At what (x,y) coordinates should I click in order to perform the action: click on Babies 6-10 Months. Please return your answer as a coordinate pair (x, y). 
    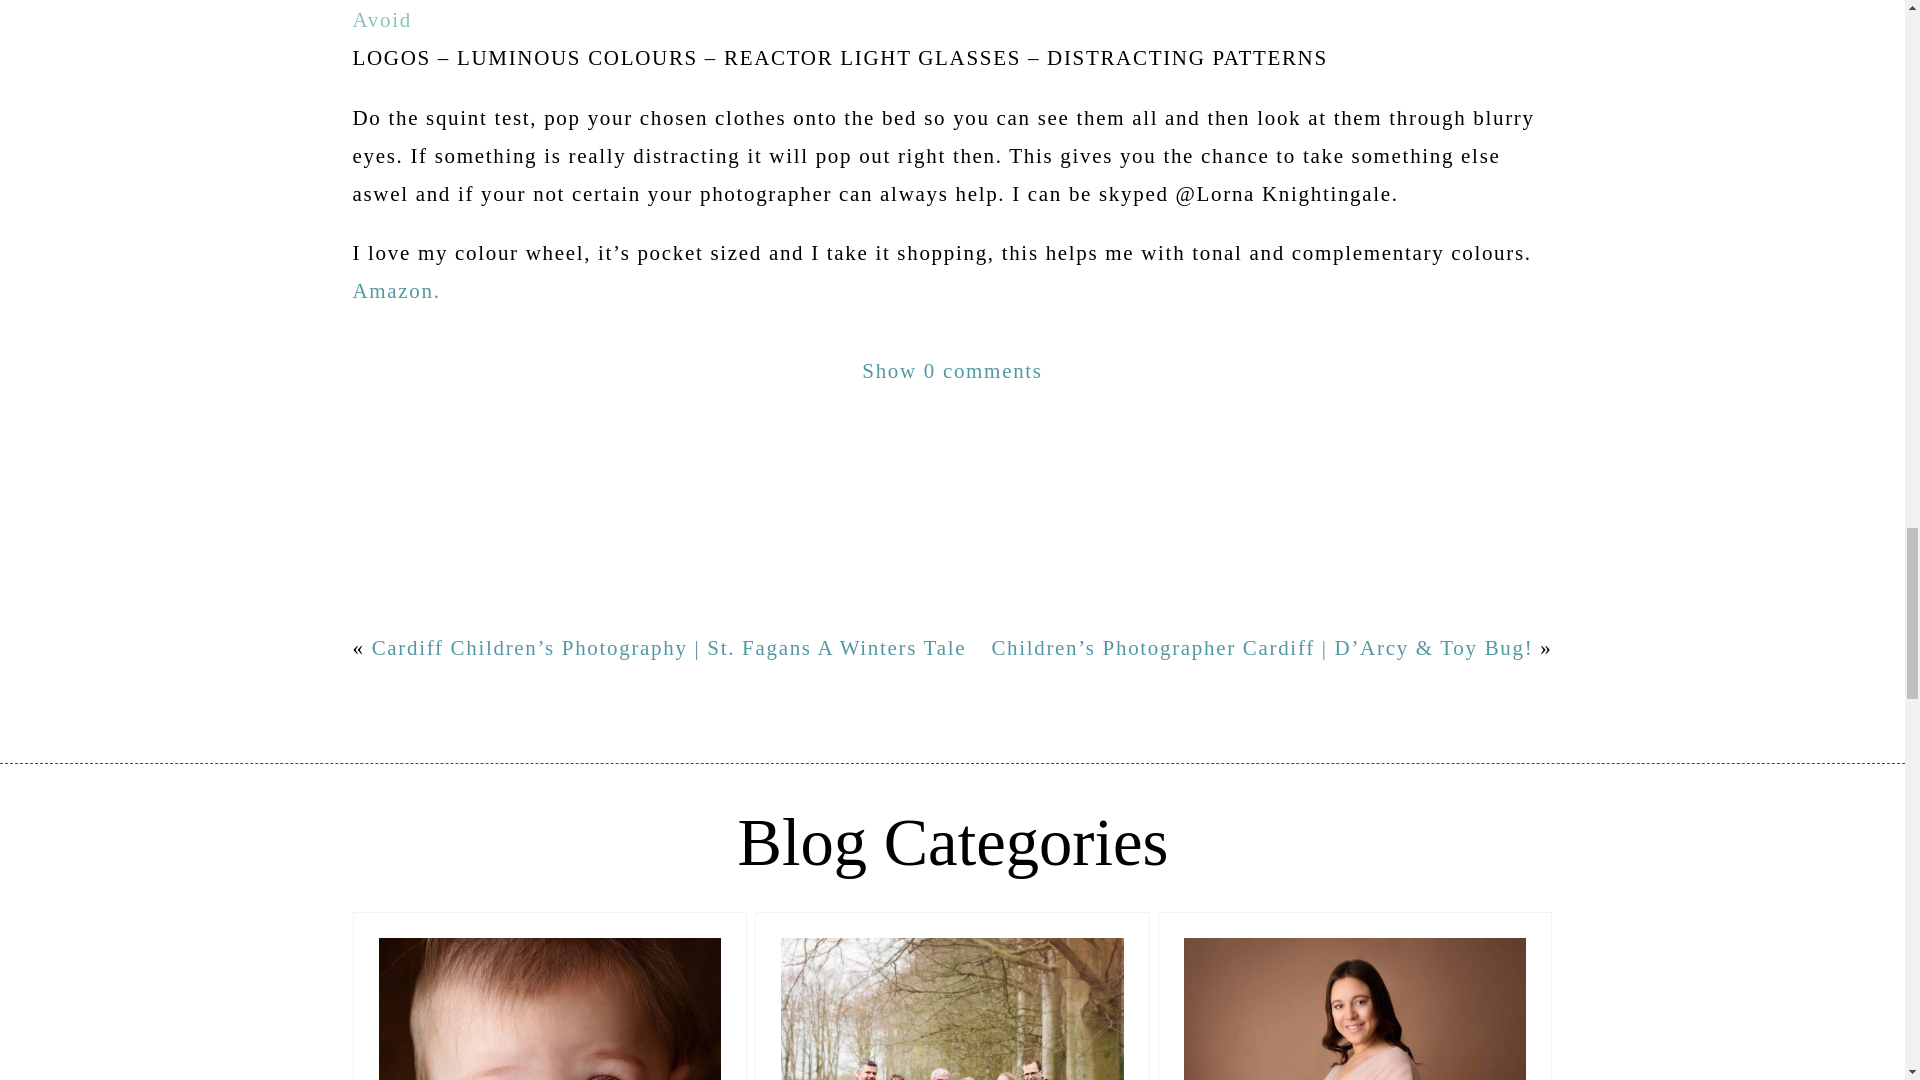
    Looking at the image, I should click on (550, 996).